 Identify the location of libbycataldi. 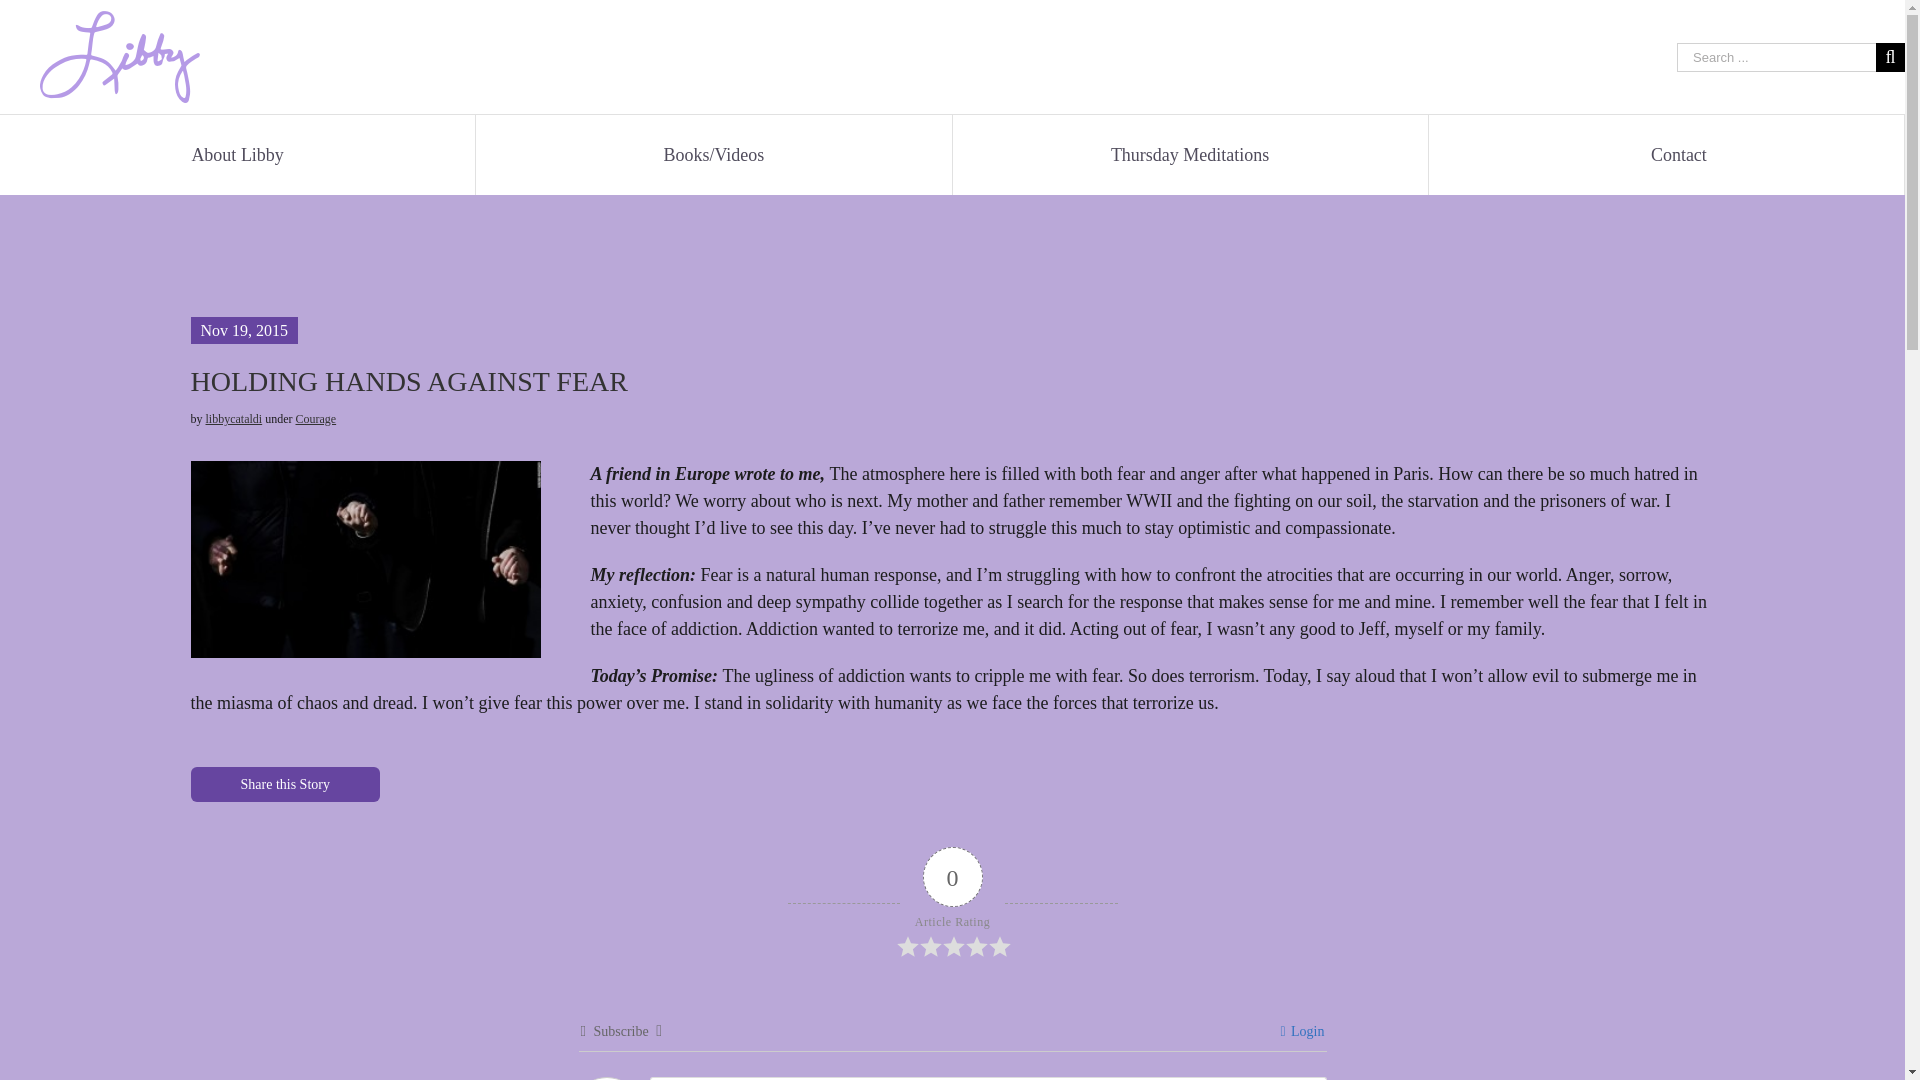
(234, 418).